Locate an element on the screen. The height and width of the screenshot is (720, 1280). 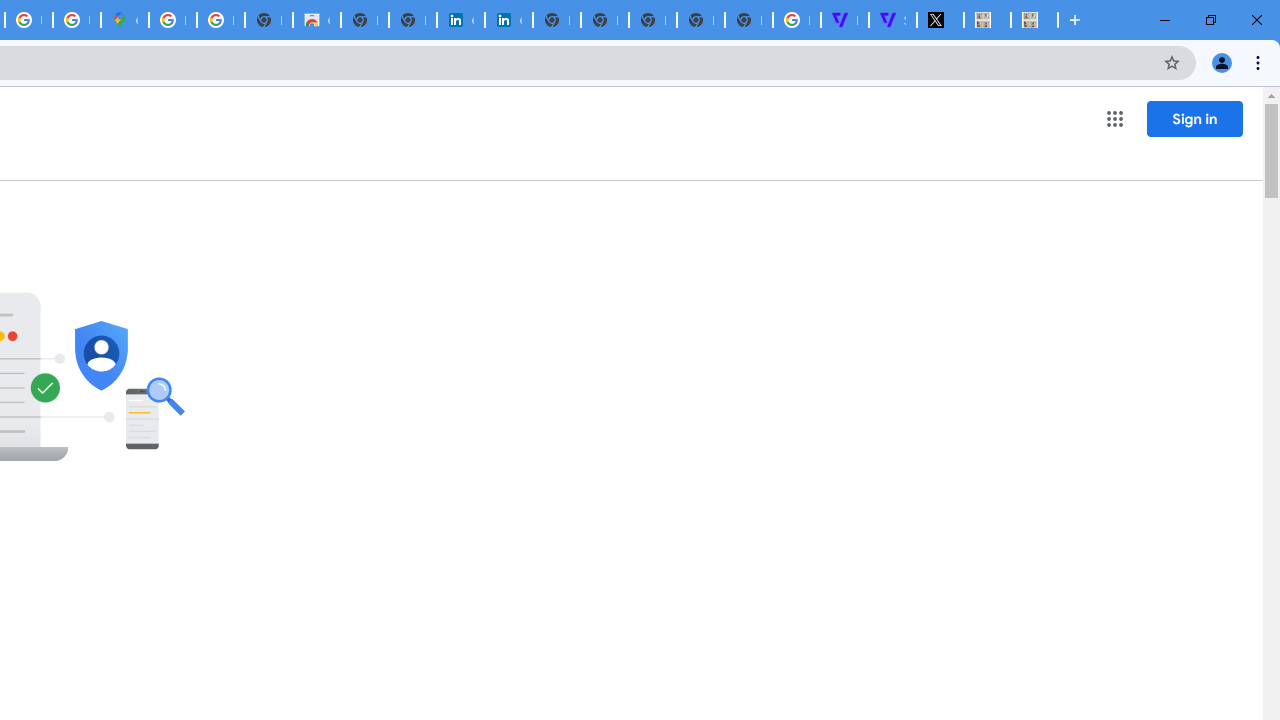
Miley Cyrus (@MileyCyrus) / X is located at coordinates (940, 20).